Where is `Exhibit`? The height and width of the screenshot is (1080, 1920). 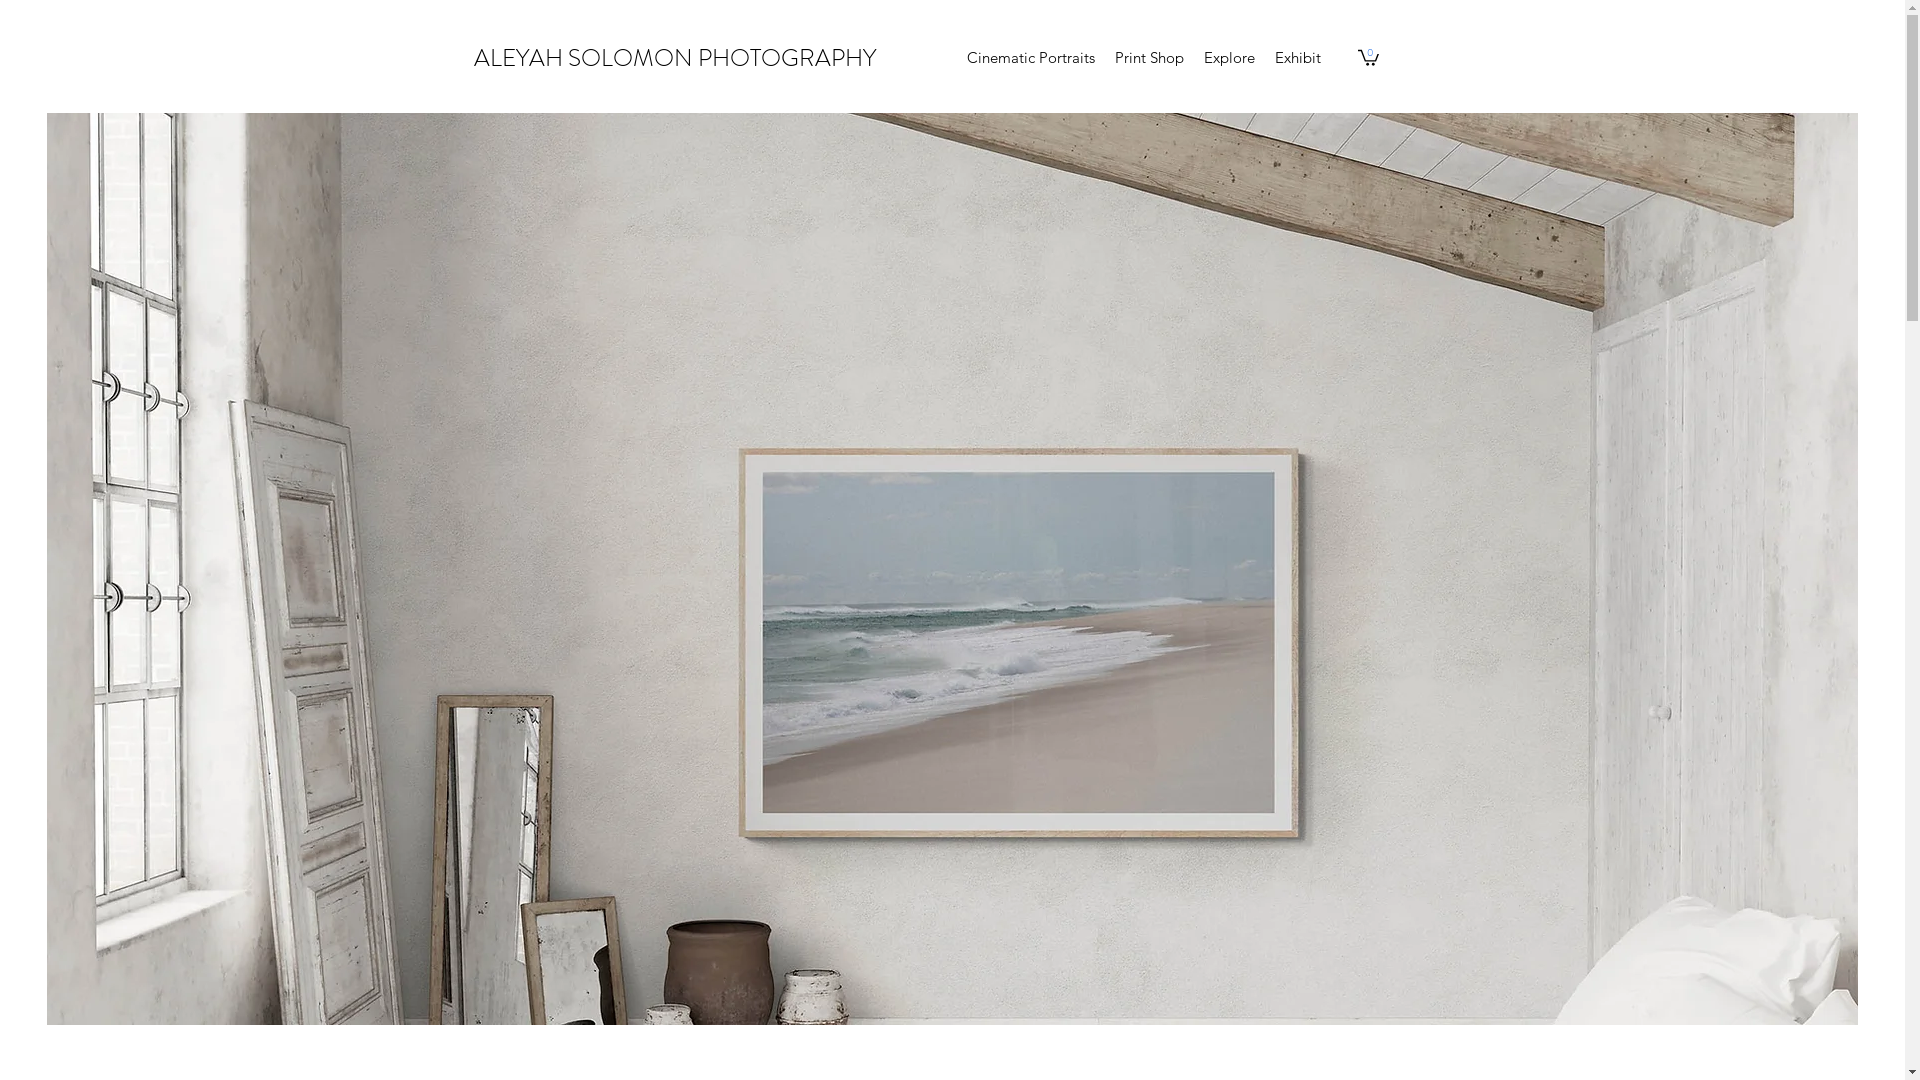
Exhibit is located at coordinates (1298, 58).